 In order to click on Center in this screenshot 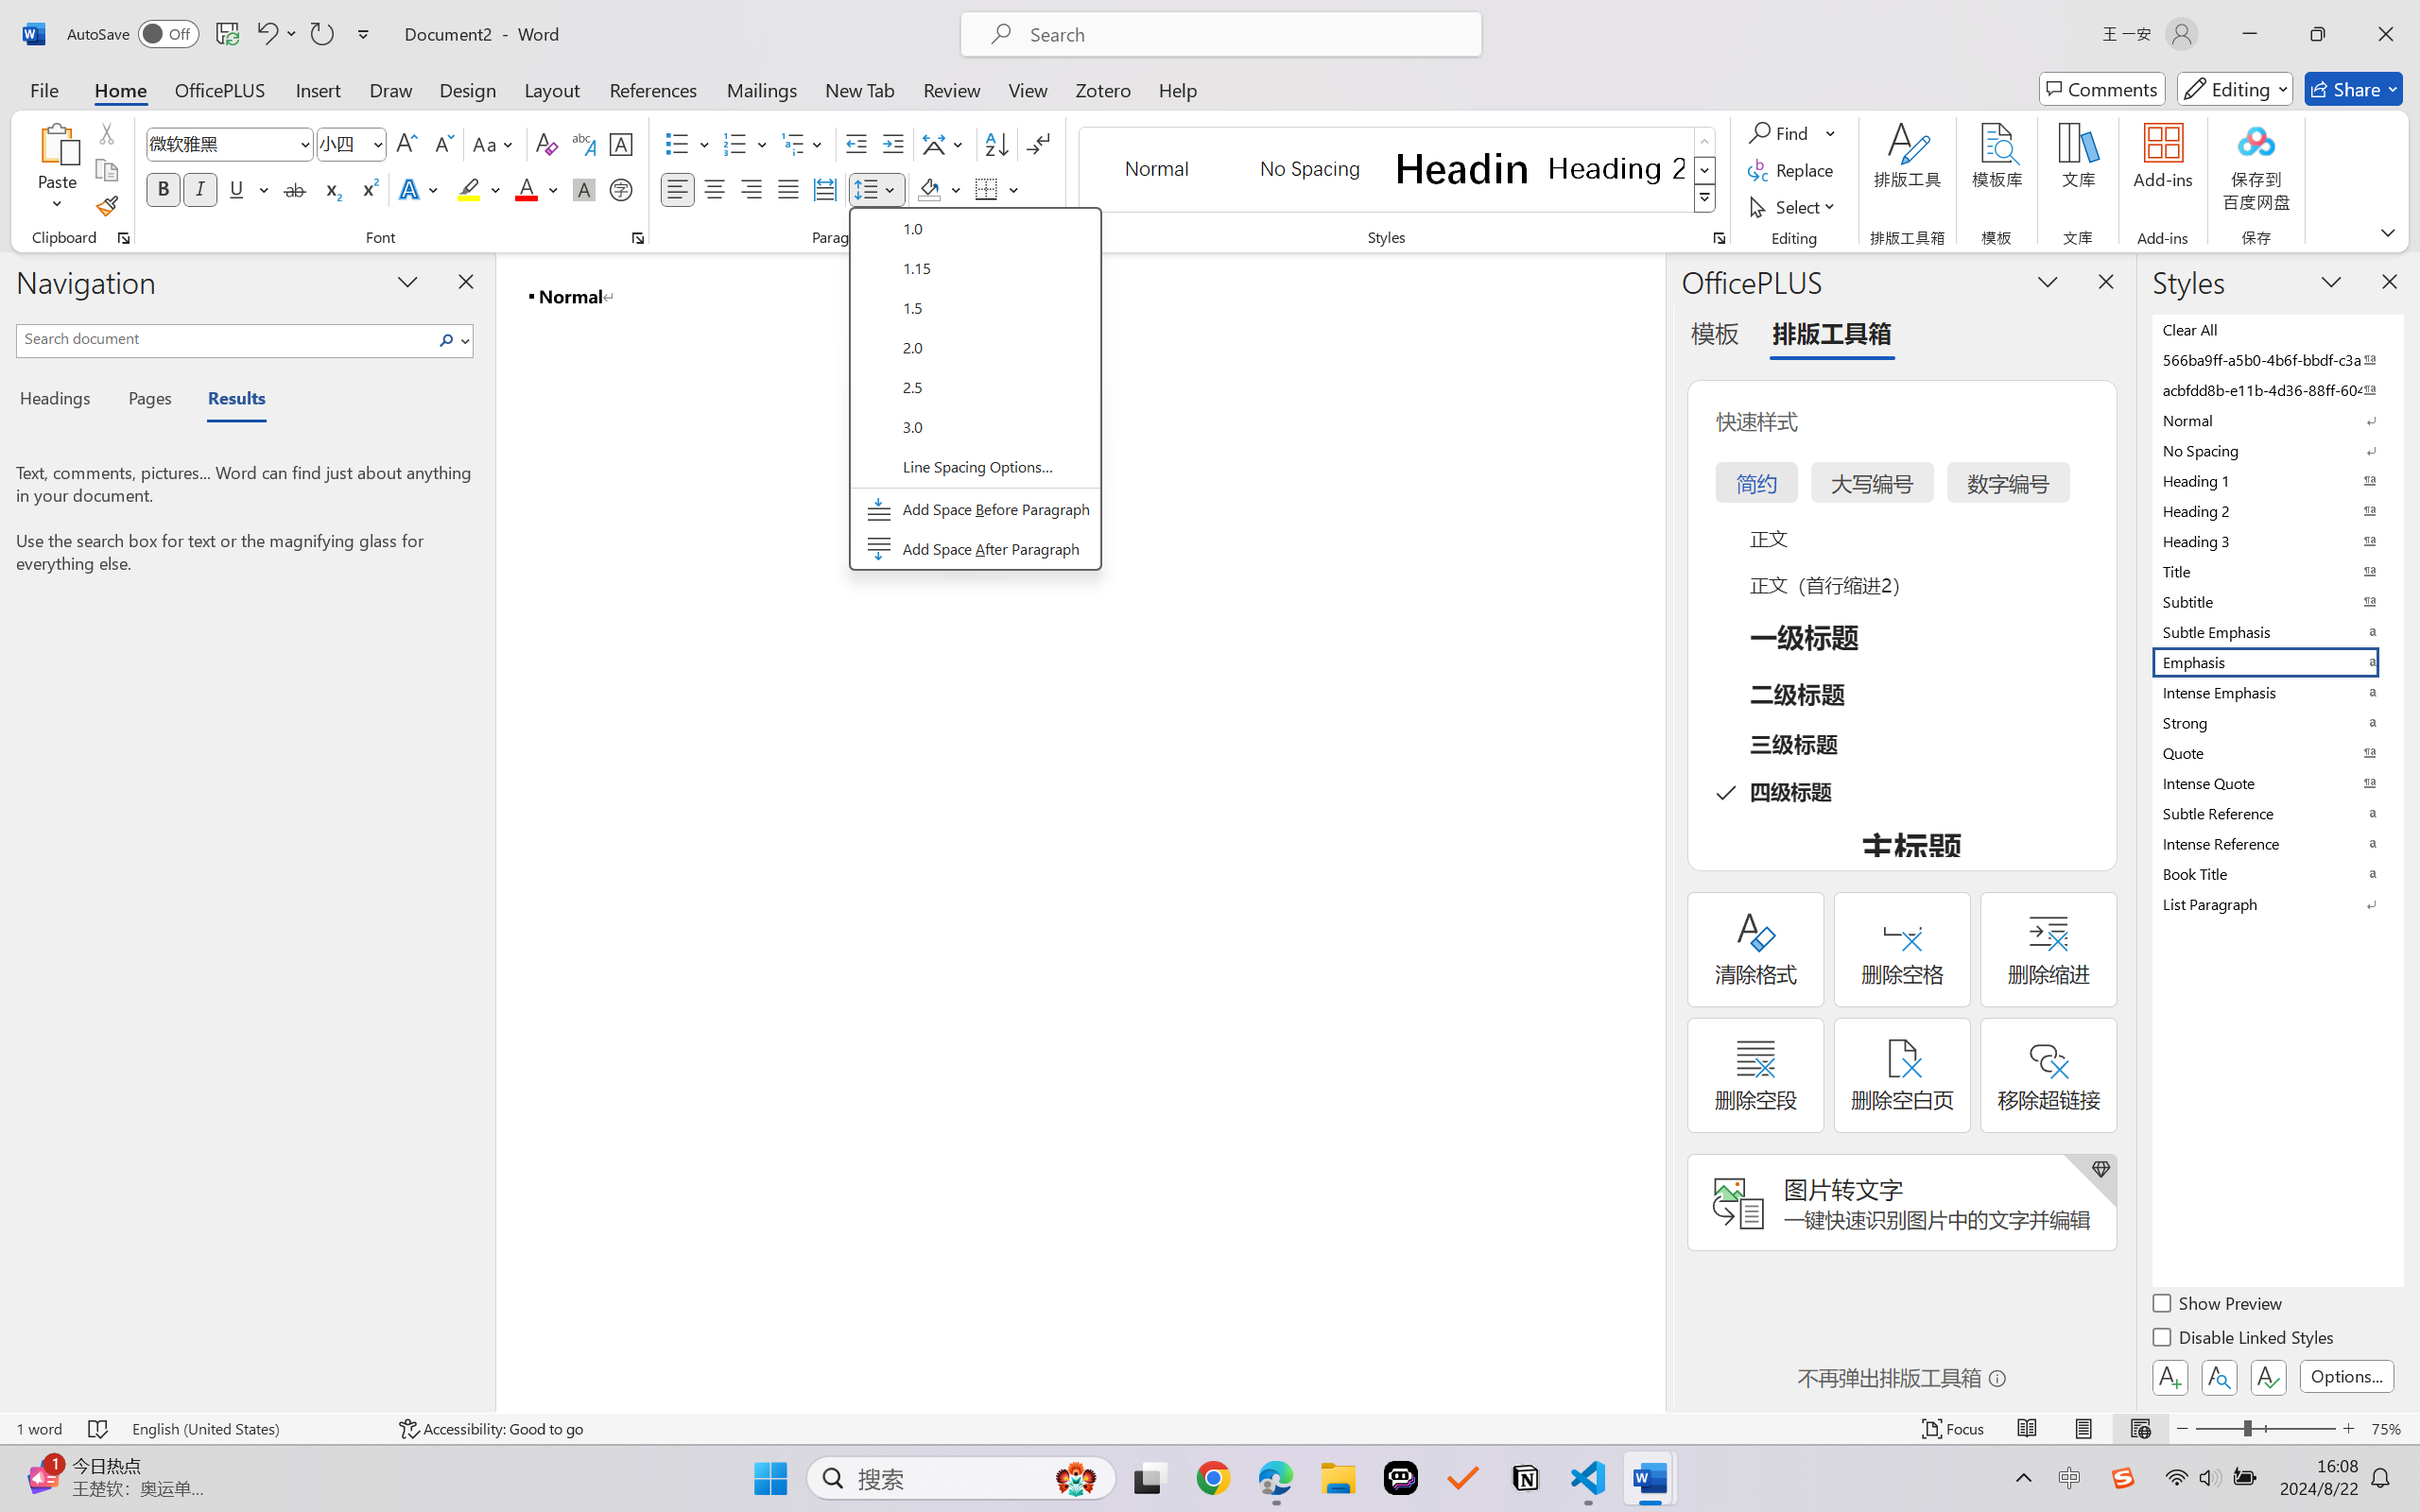, I will do `click(714, 189)`.